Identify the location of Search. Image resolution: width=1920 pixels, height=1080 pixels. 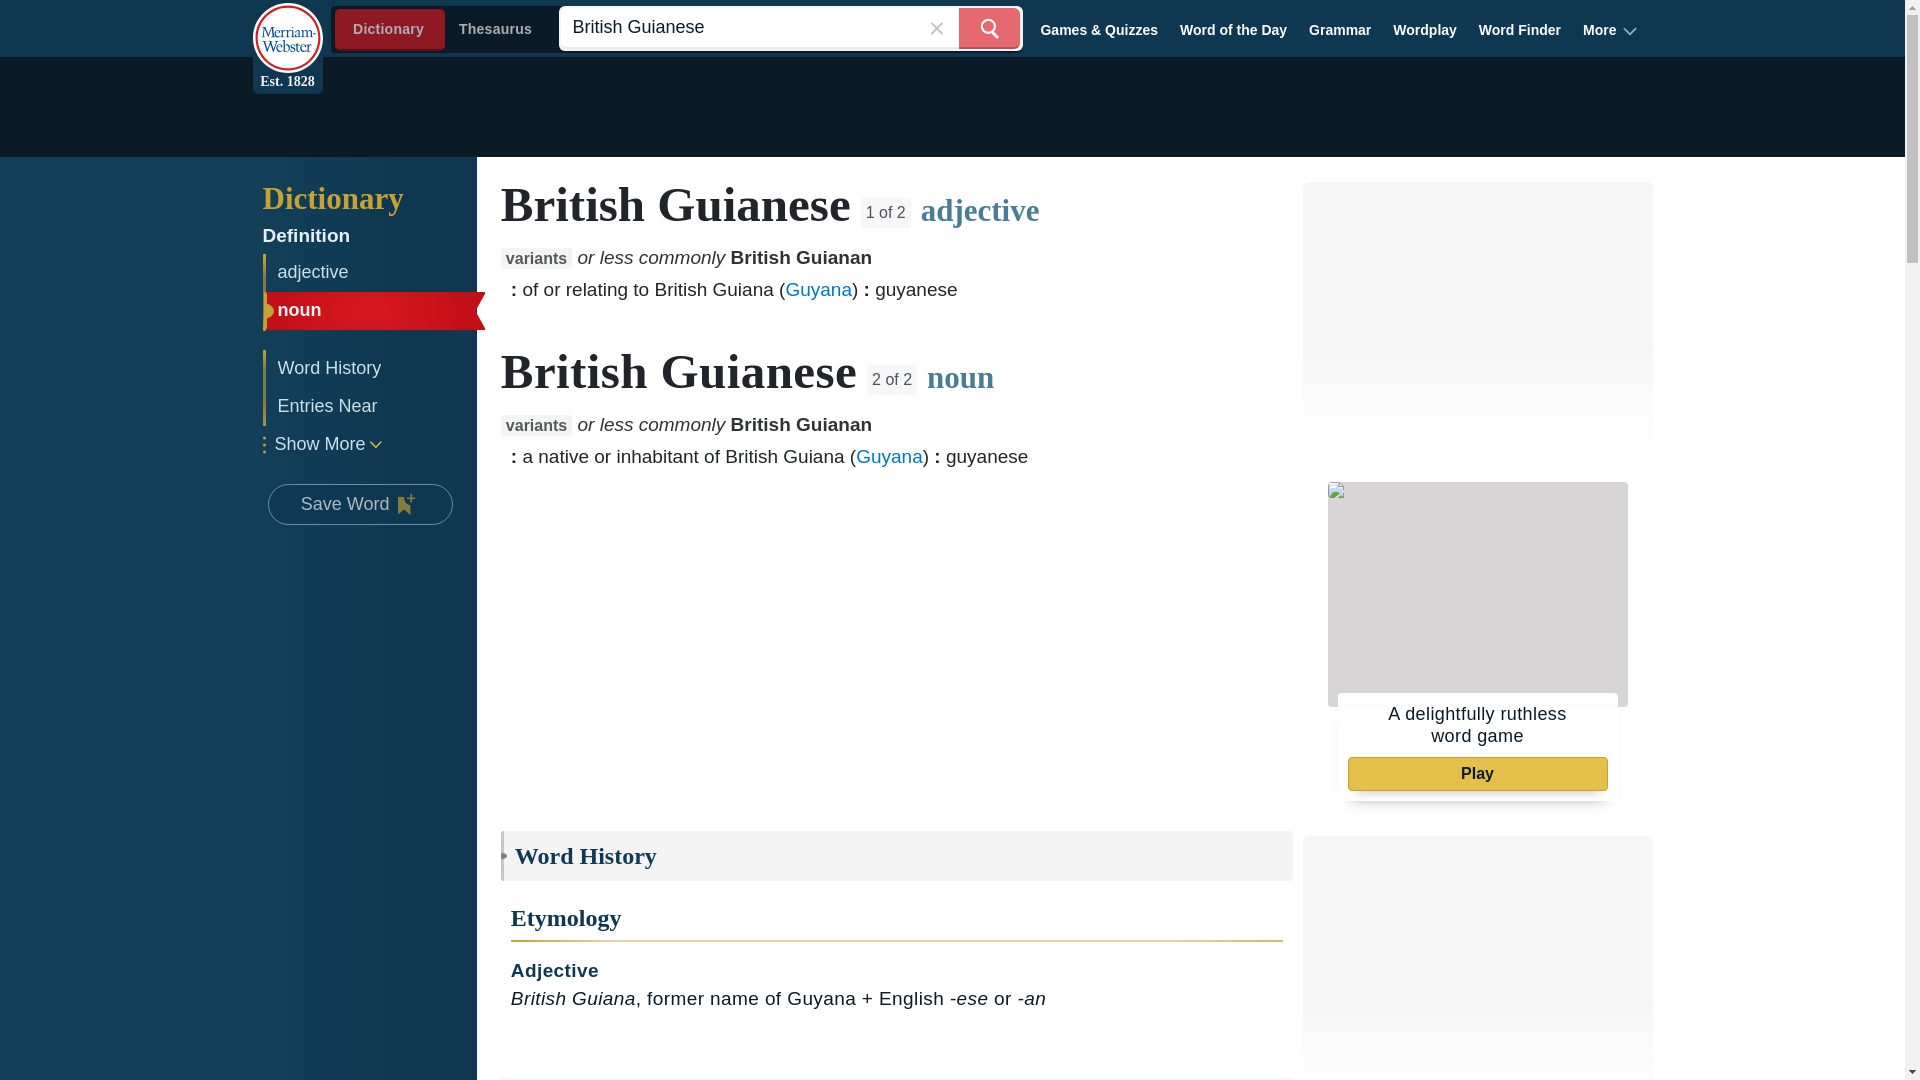
(988, 28).